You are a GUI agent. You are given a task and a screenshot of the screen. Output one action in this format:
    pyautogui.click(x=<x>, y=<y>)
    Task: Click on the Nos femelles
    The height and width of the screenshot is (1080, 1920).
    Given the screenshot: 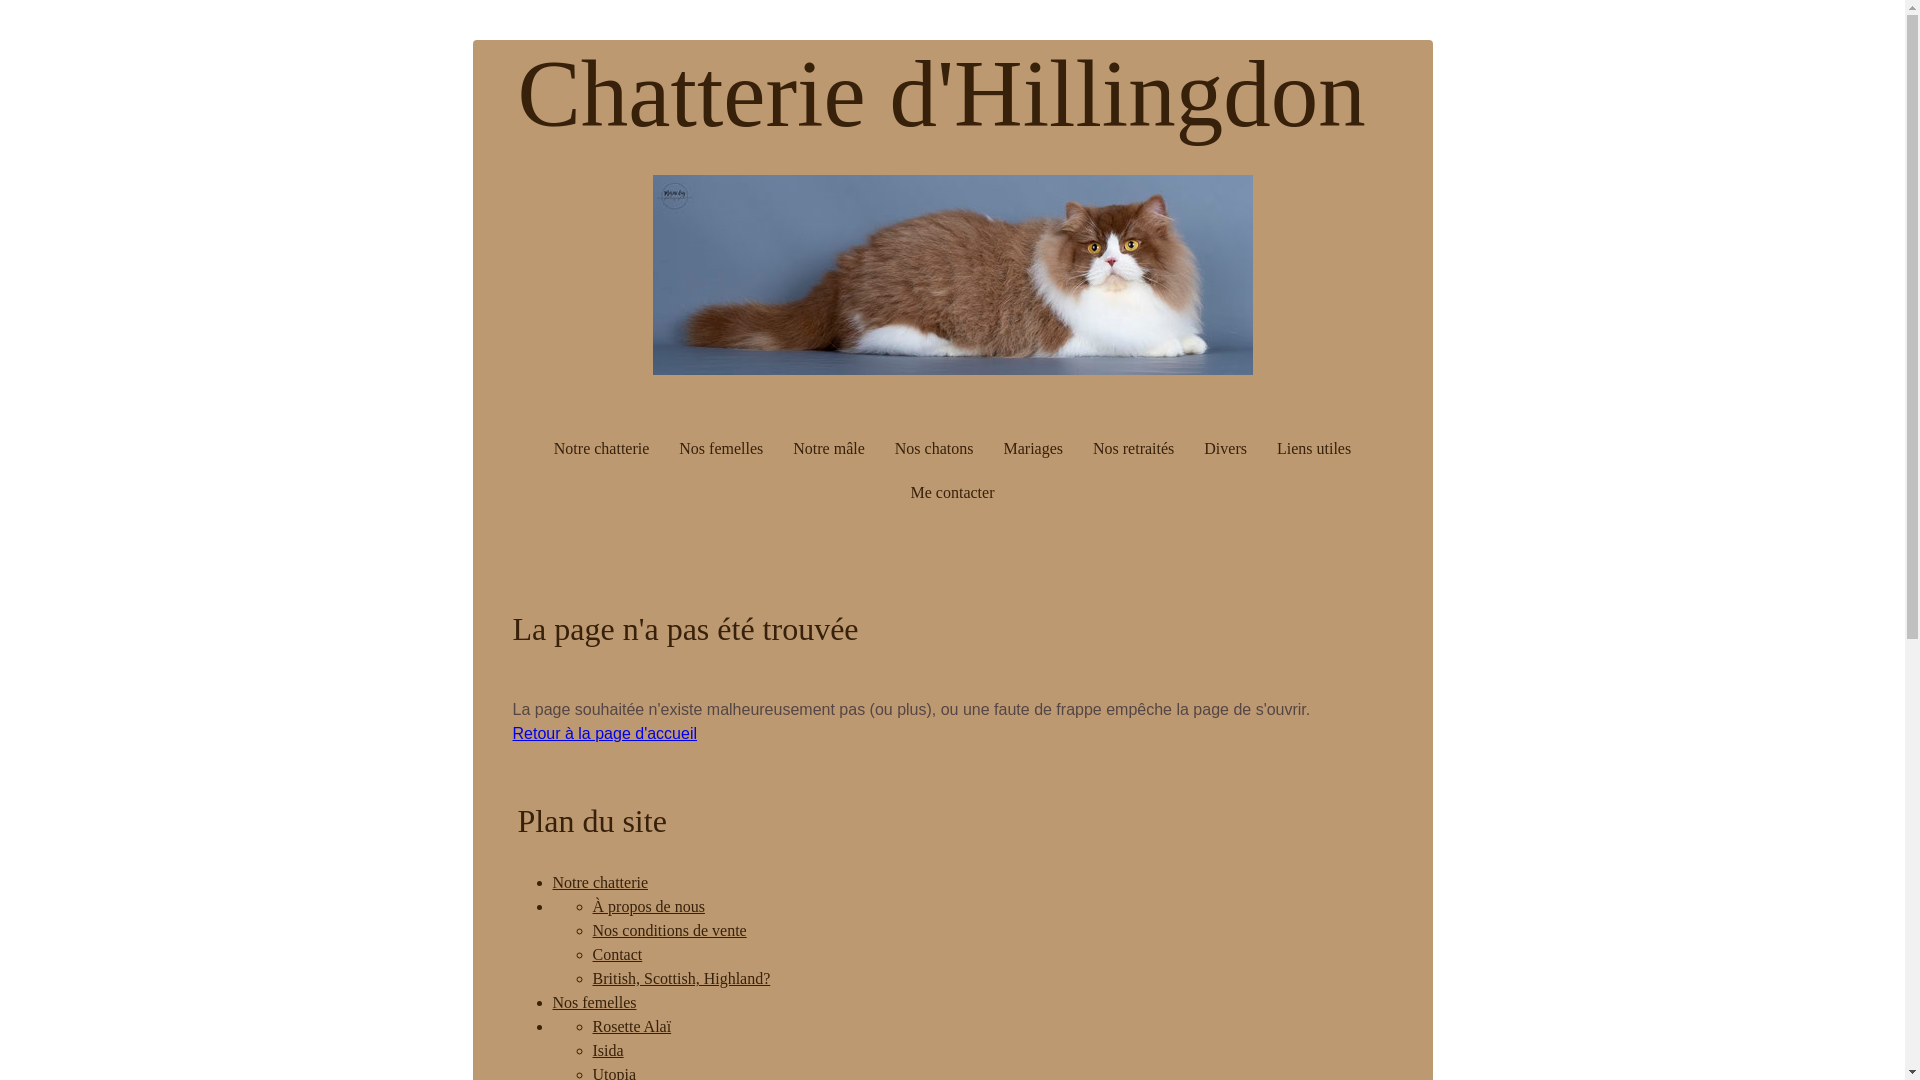 What is the action you would take?
    pyautogui.click(x=721, y=449)
    